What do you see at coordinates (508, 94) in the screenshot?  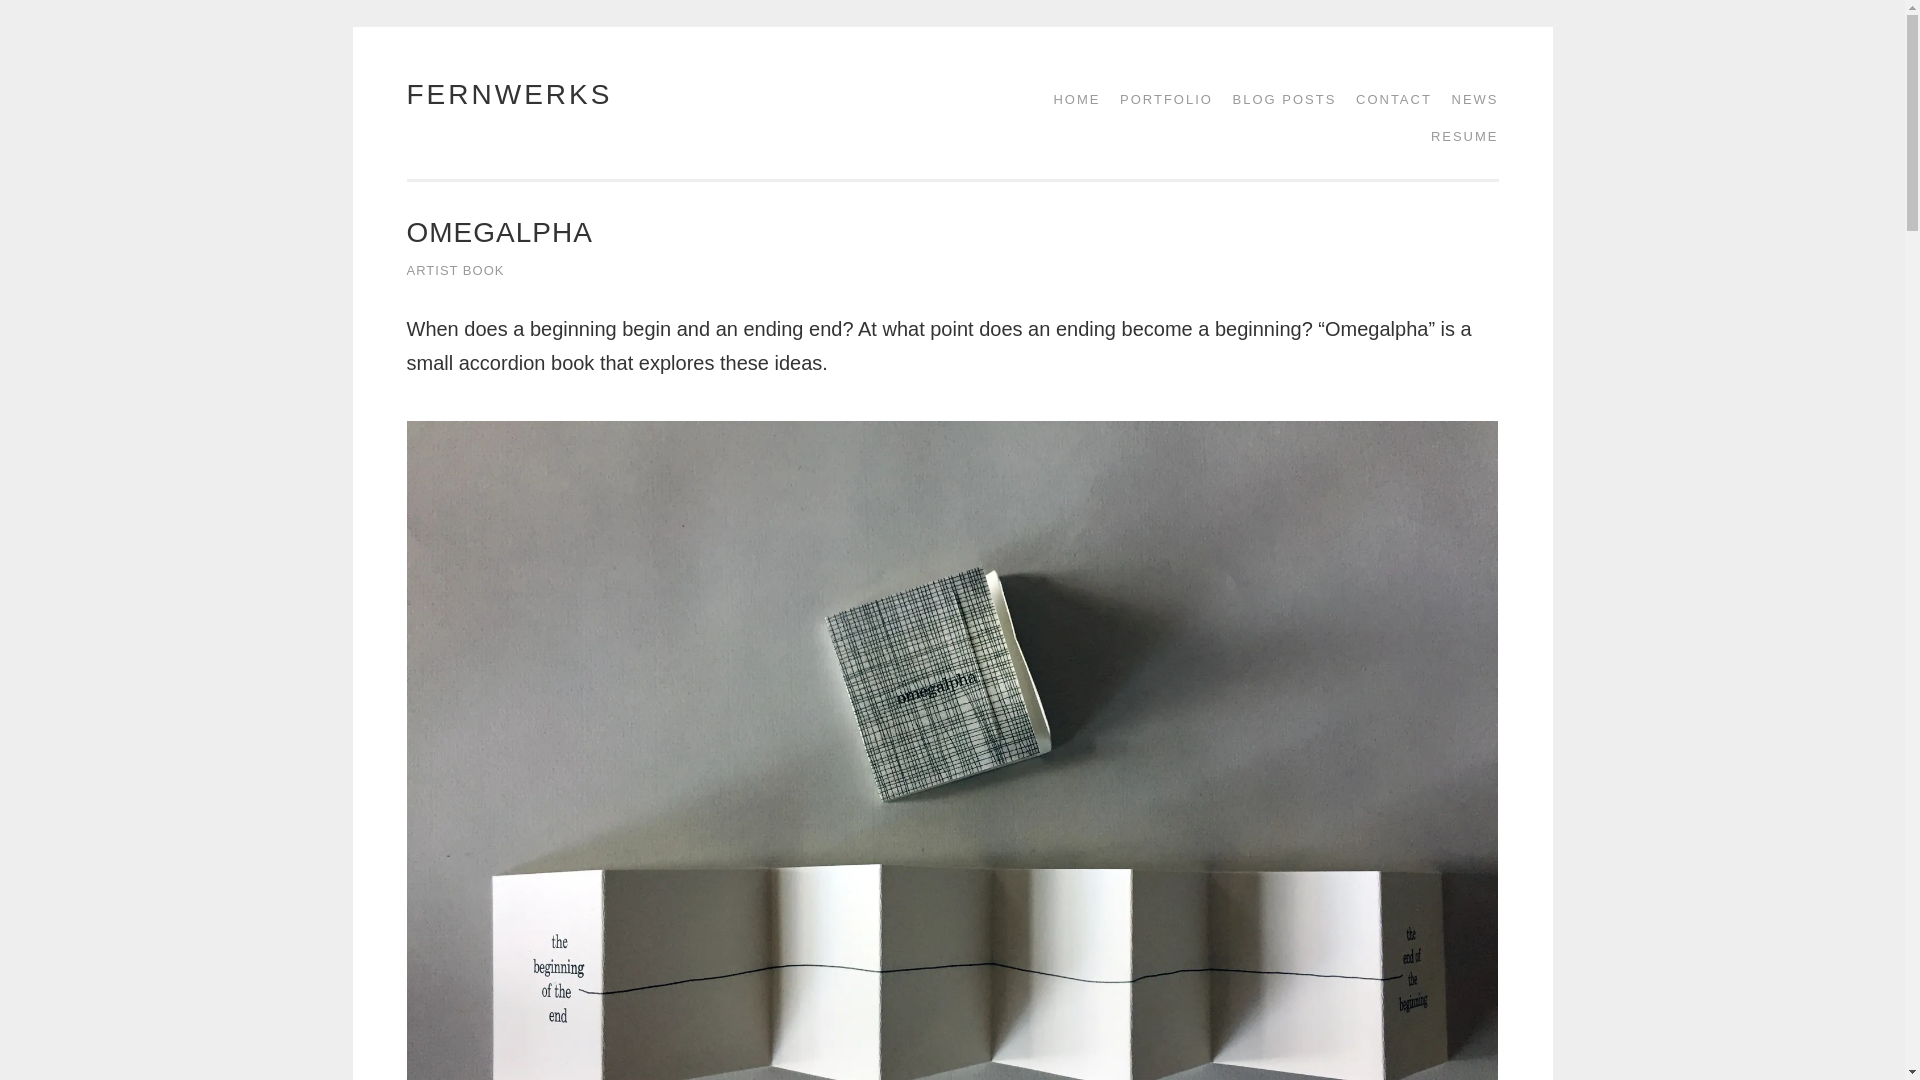 I see `FERNWERKS` at bounding box center [508, 94].